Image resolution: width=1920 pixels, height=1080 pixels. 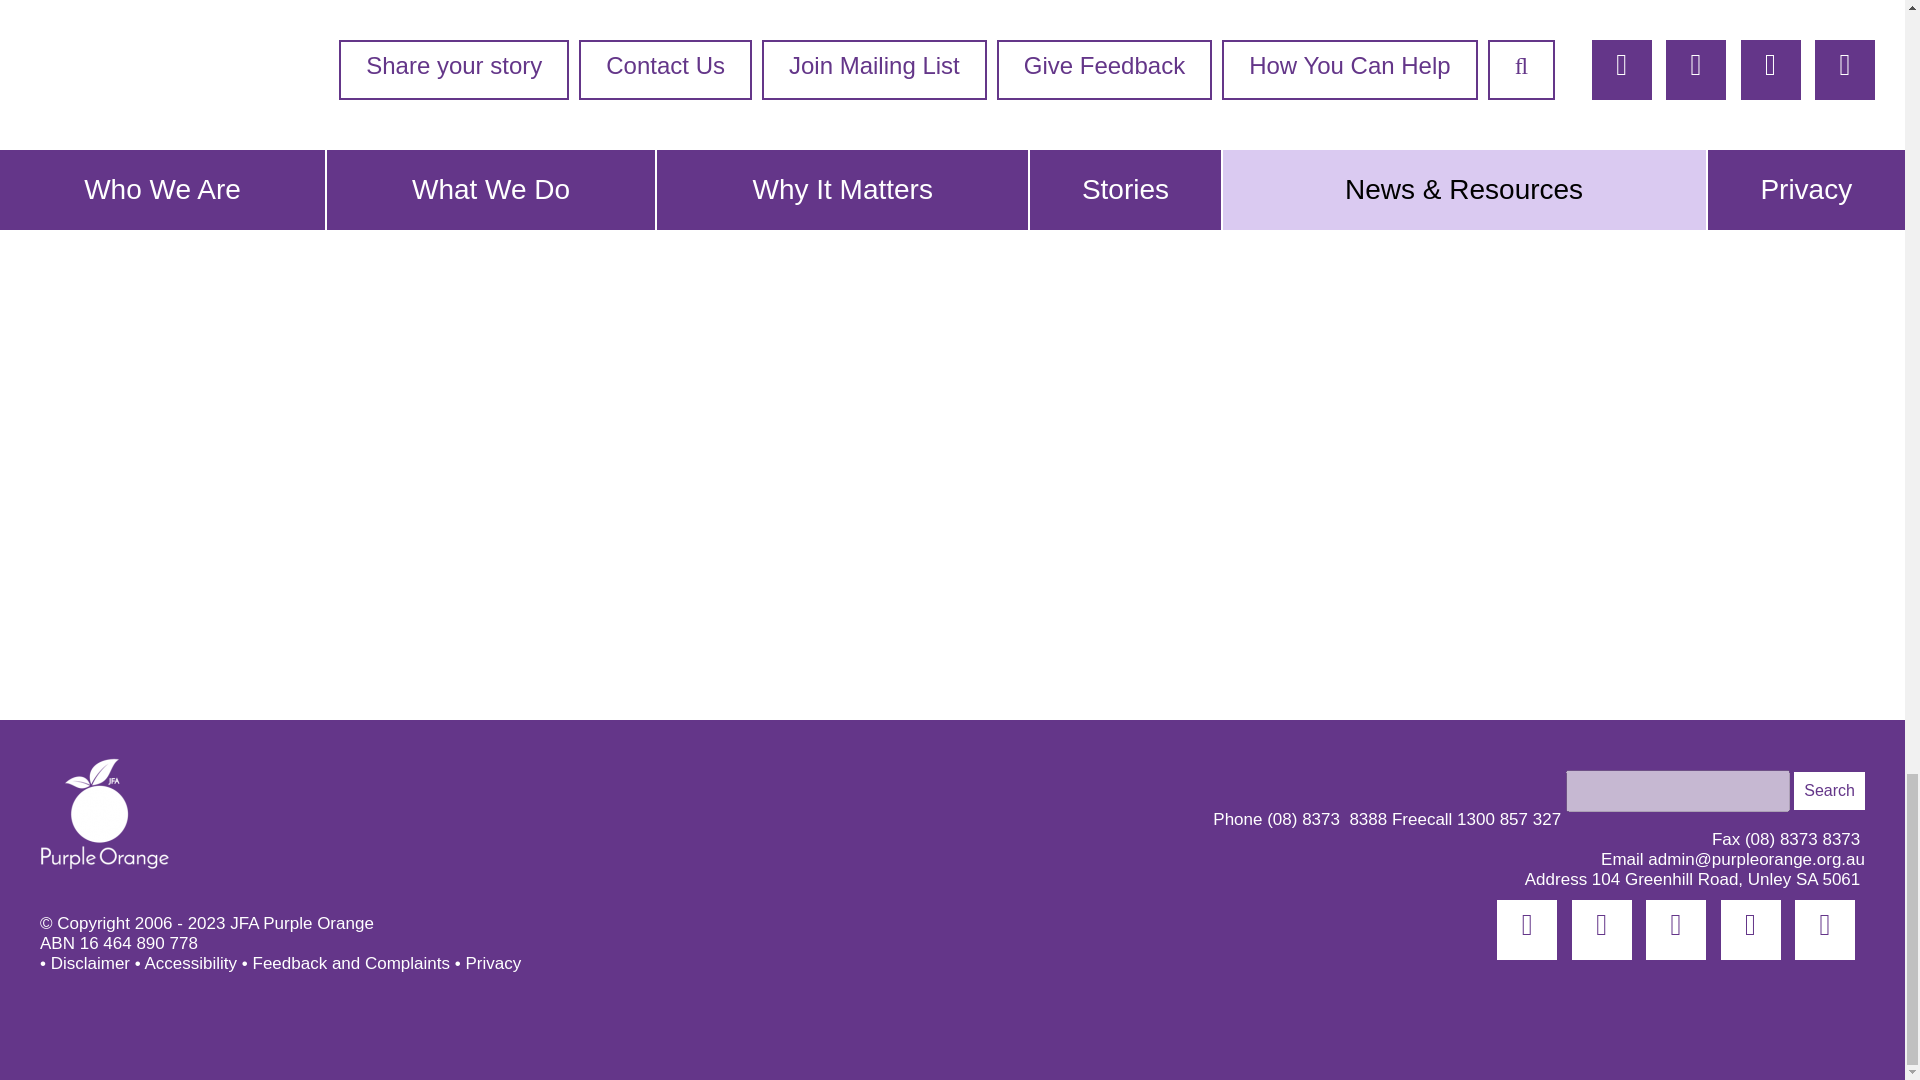 What do you see at coordinates (1020, 122) in the screenshot?
I see `Julia Farr Youth Mentoring` at bounding box center [1020, 122].